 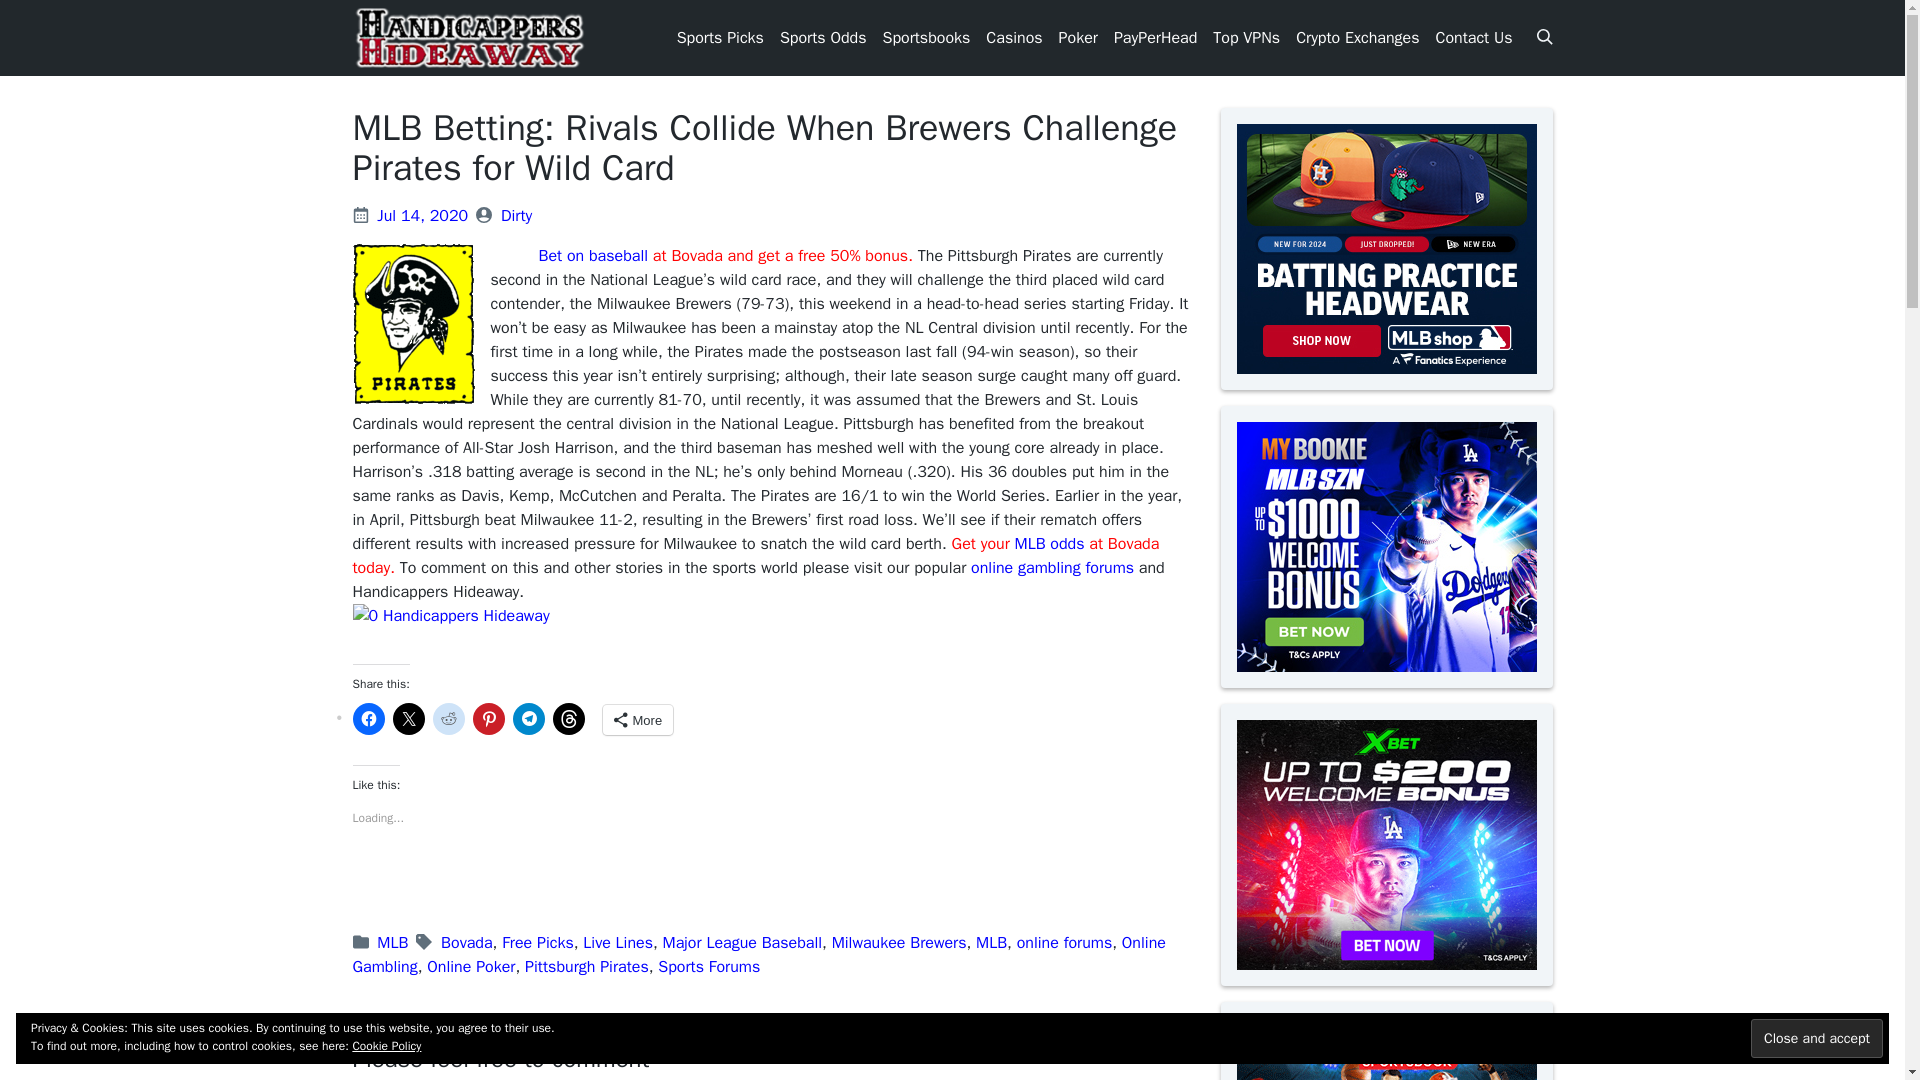 I want to click on Sportsbooks, so click(x=925, y=38).